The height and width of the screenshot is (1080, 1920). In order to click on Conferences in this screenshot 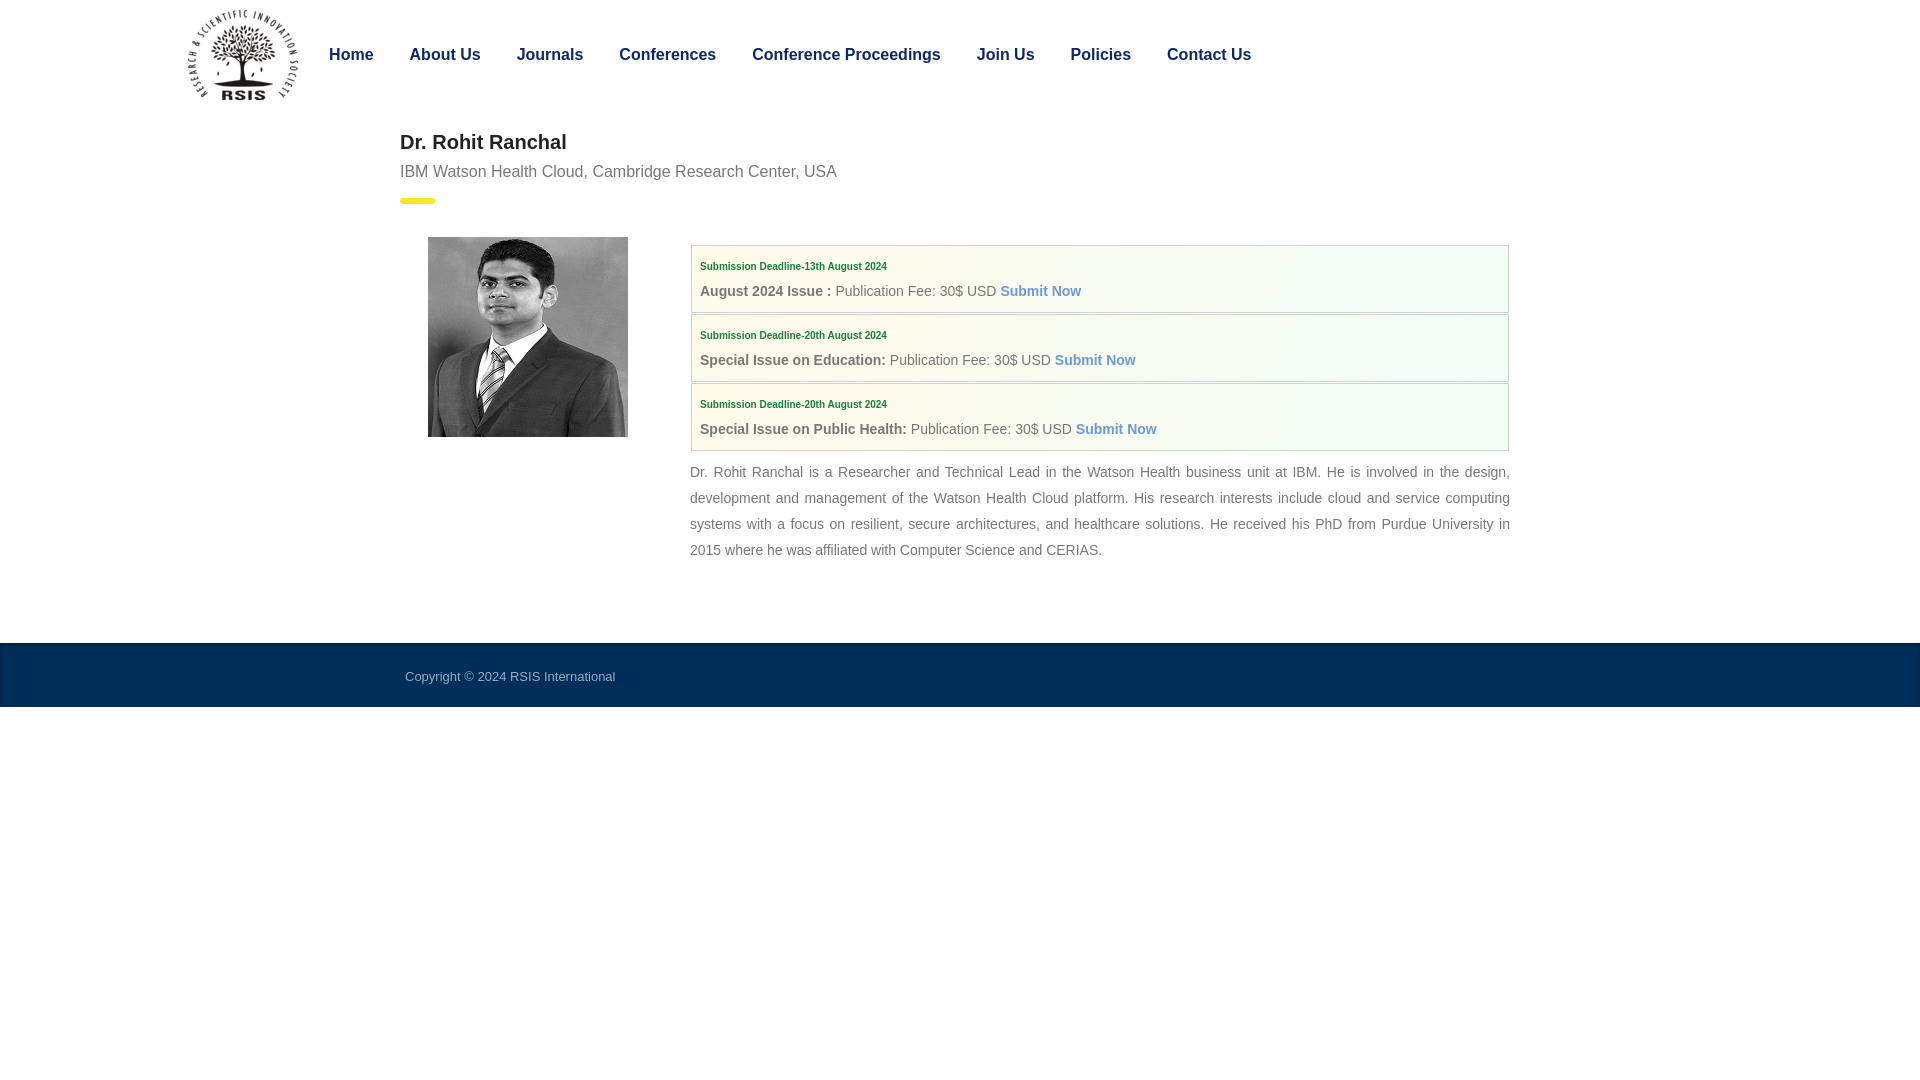, I will do `click(666, 54)`.